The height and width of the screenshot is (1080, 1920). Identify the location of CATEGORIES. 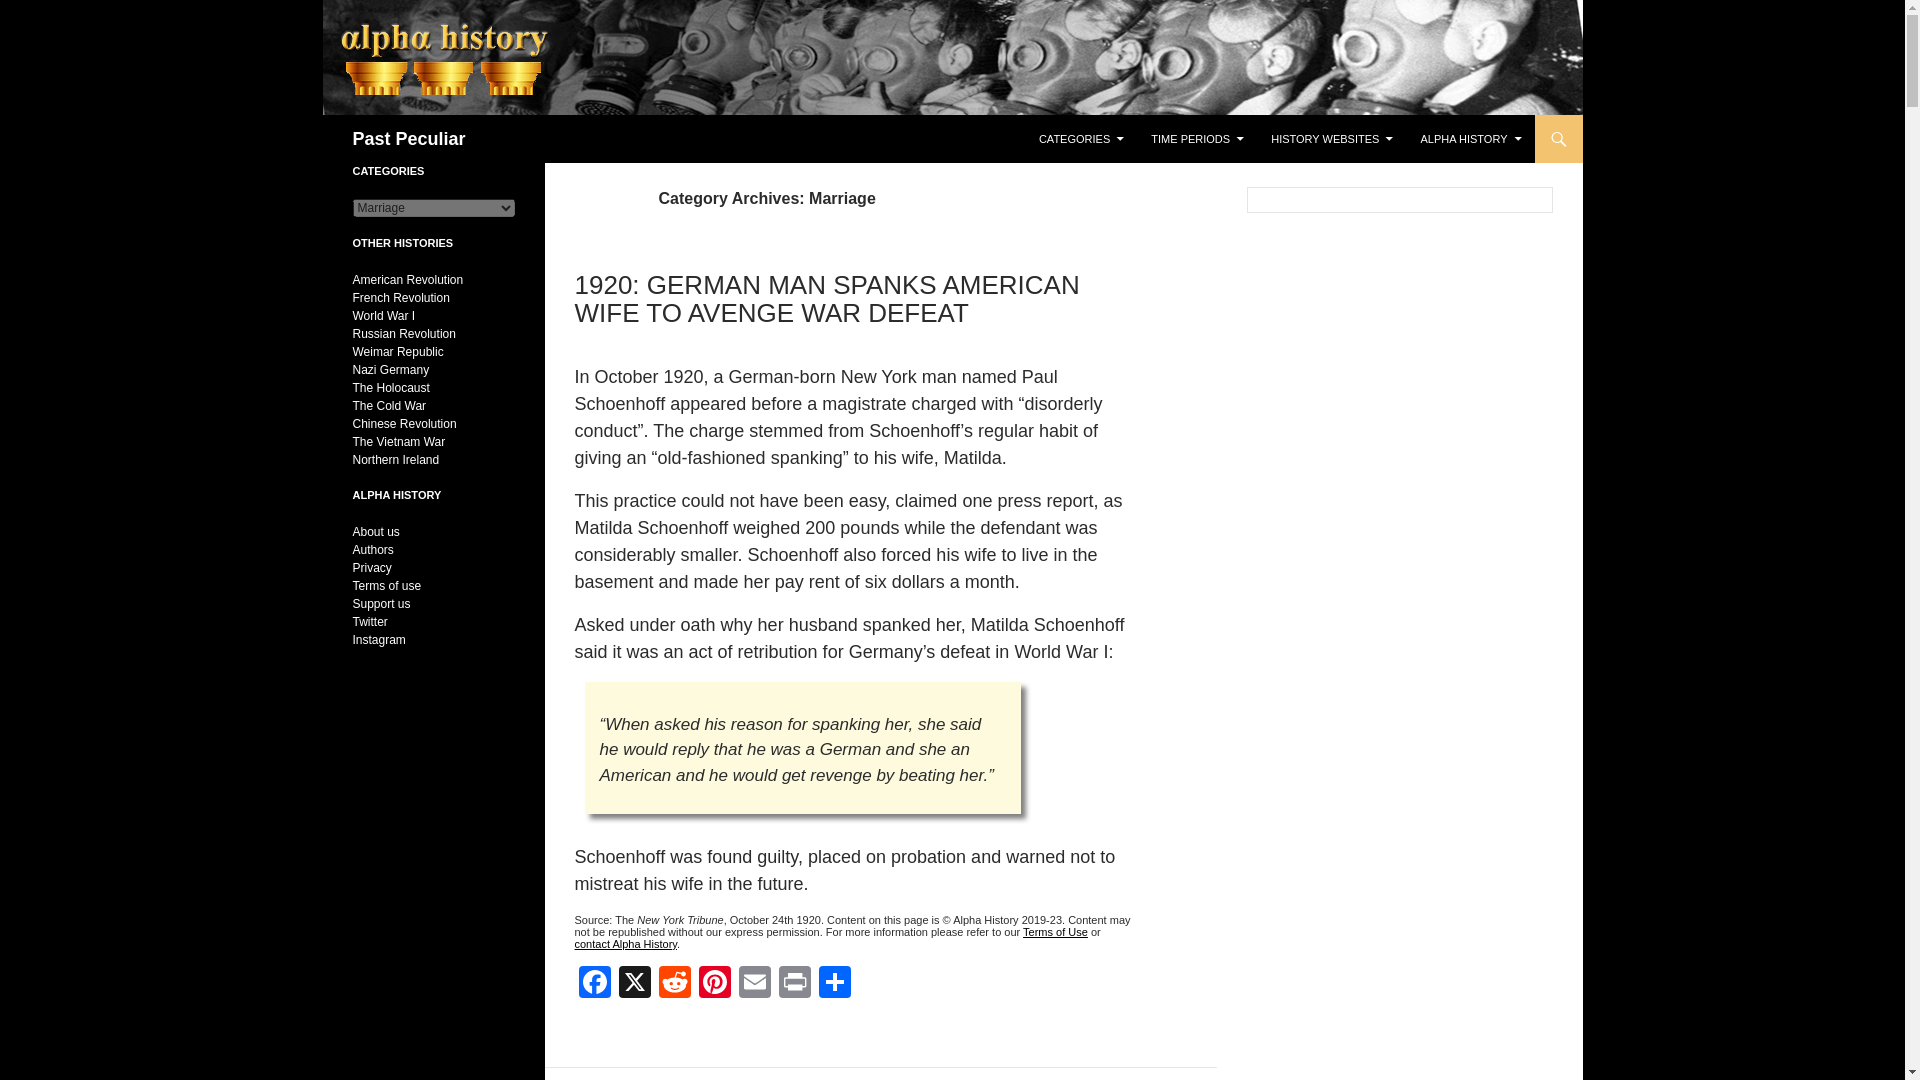
(1082, 138).